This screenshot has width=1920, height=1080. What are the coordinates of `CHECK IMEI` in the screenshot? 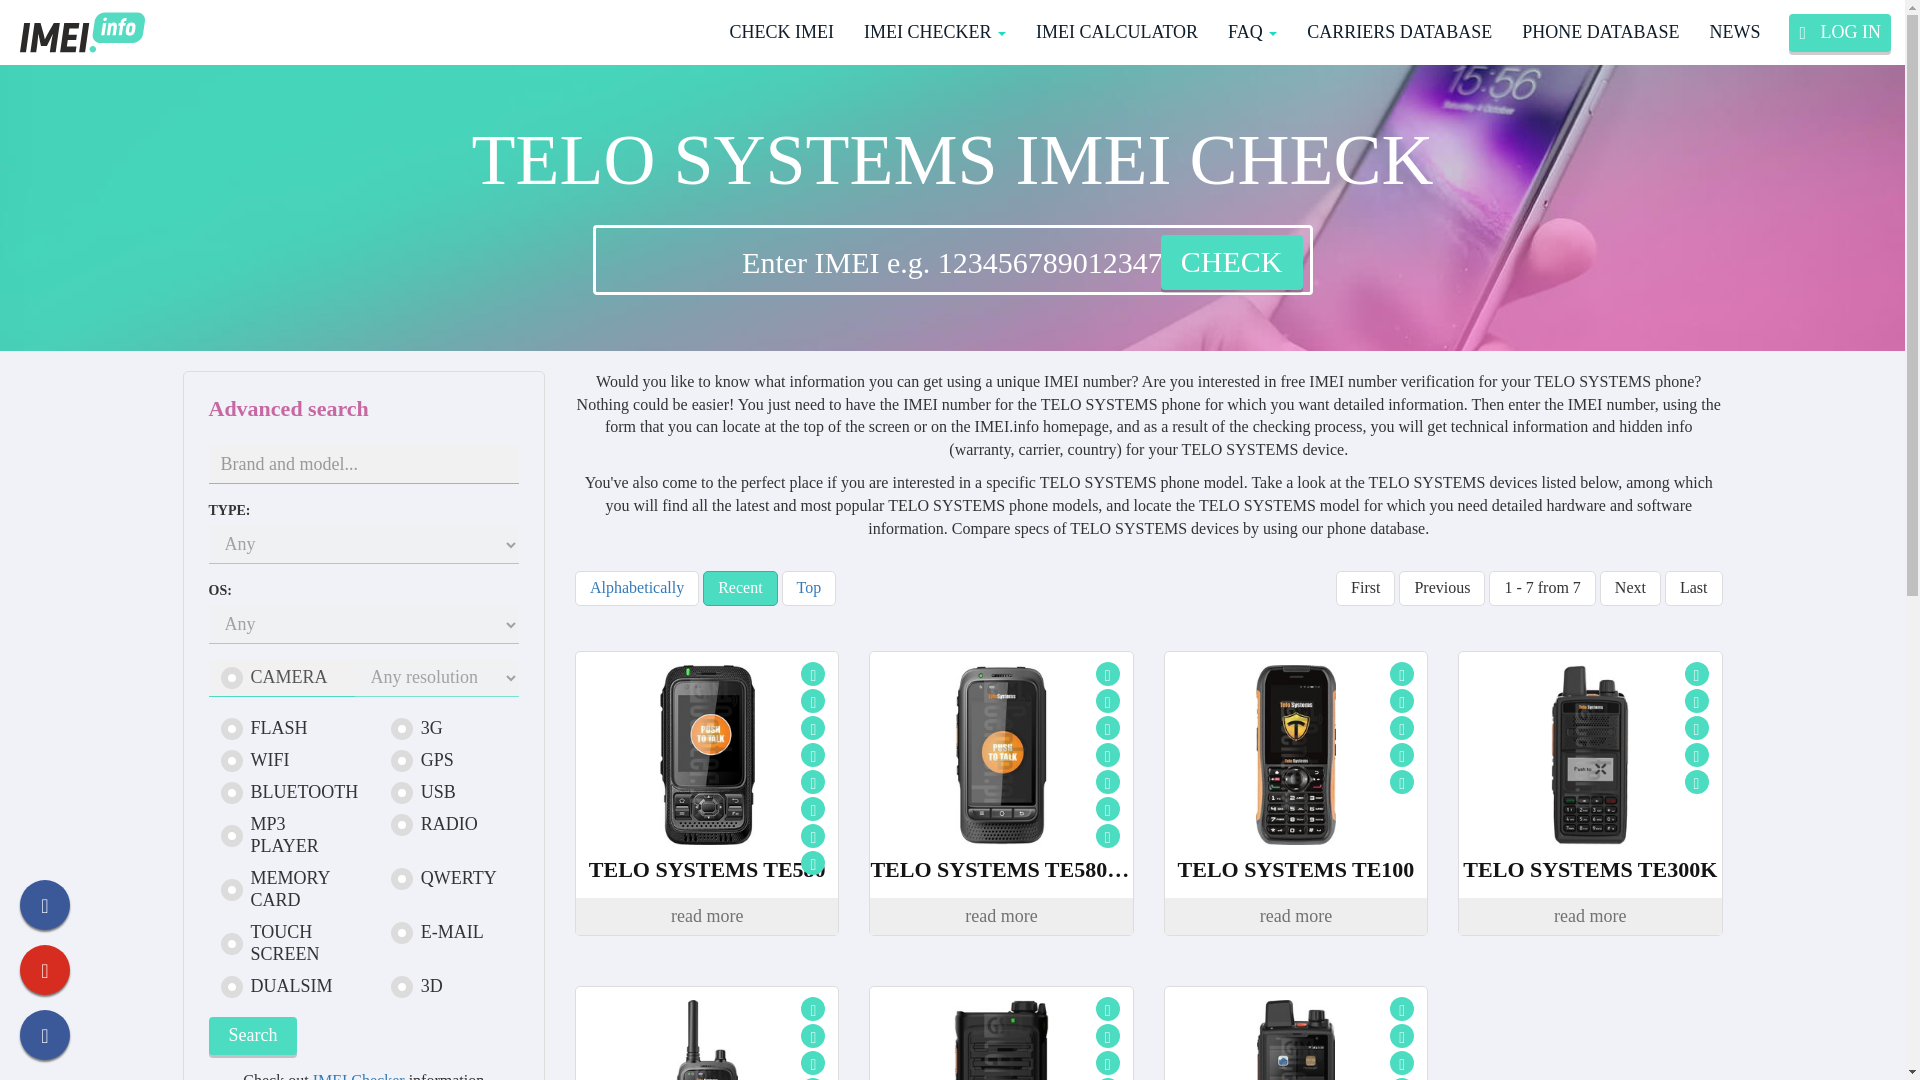 It's located at (781, 32).